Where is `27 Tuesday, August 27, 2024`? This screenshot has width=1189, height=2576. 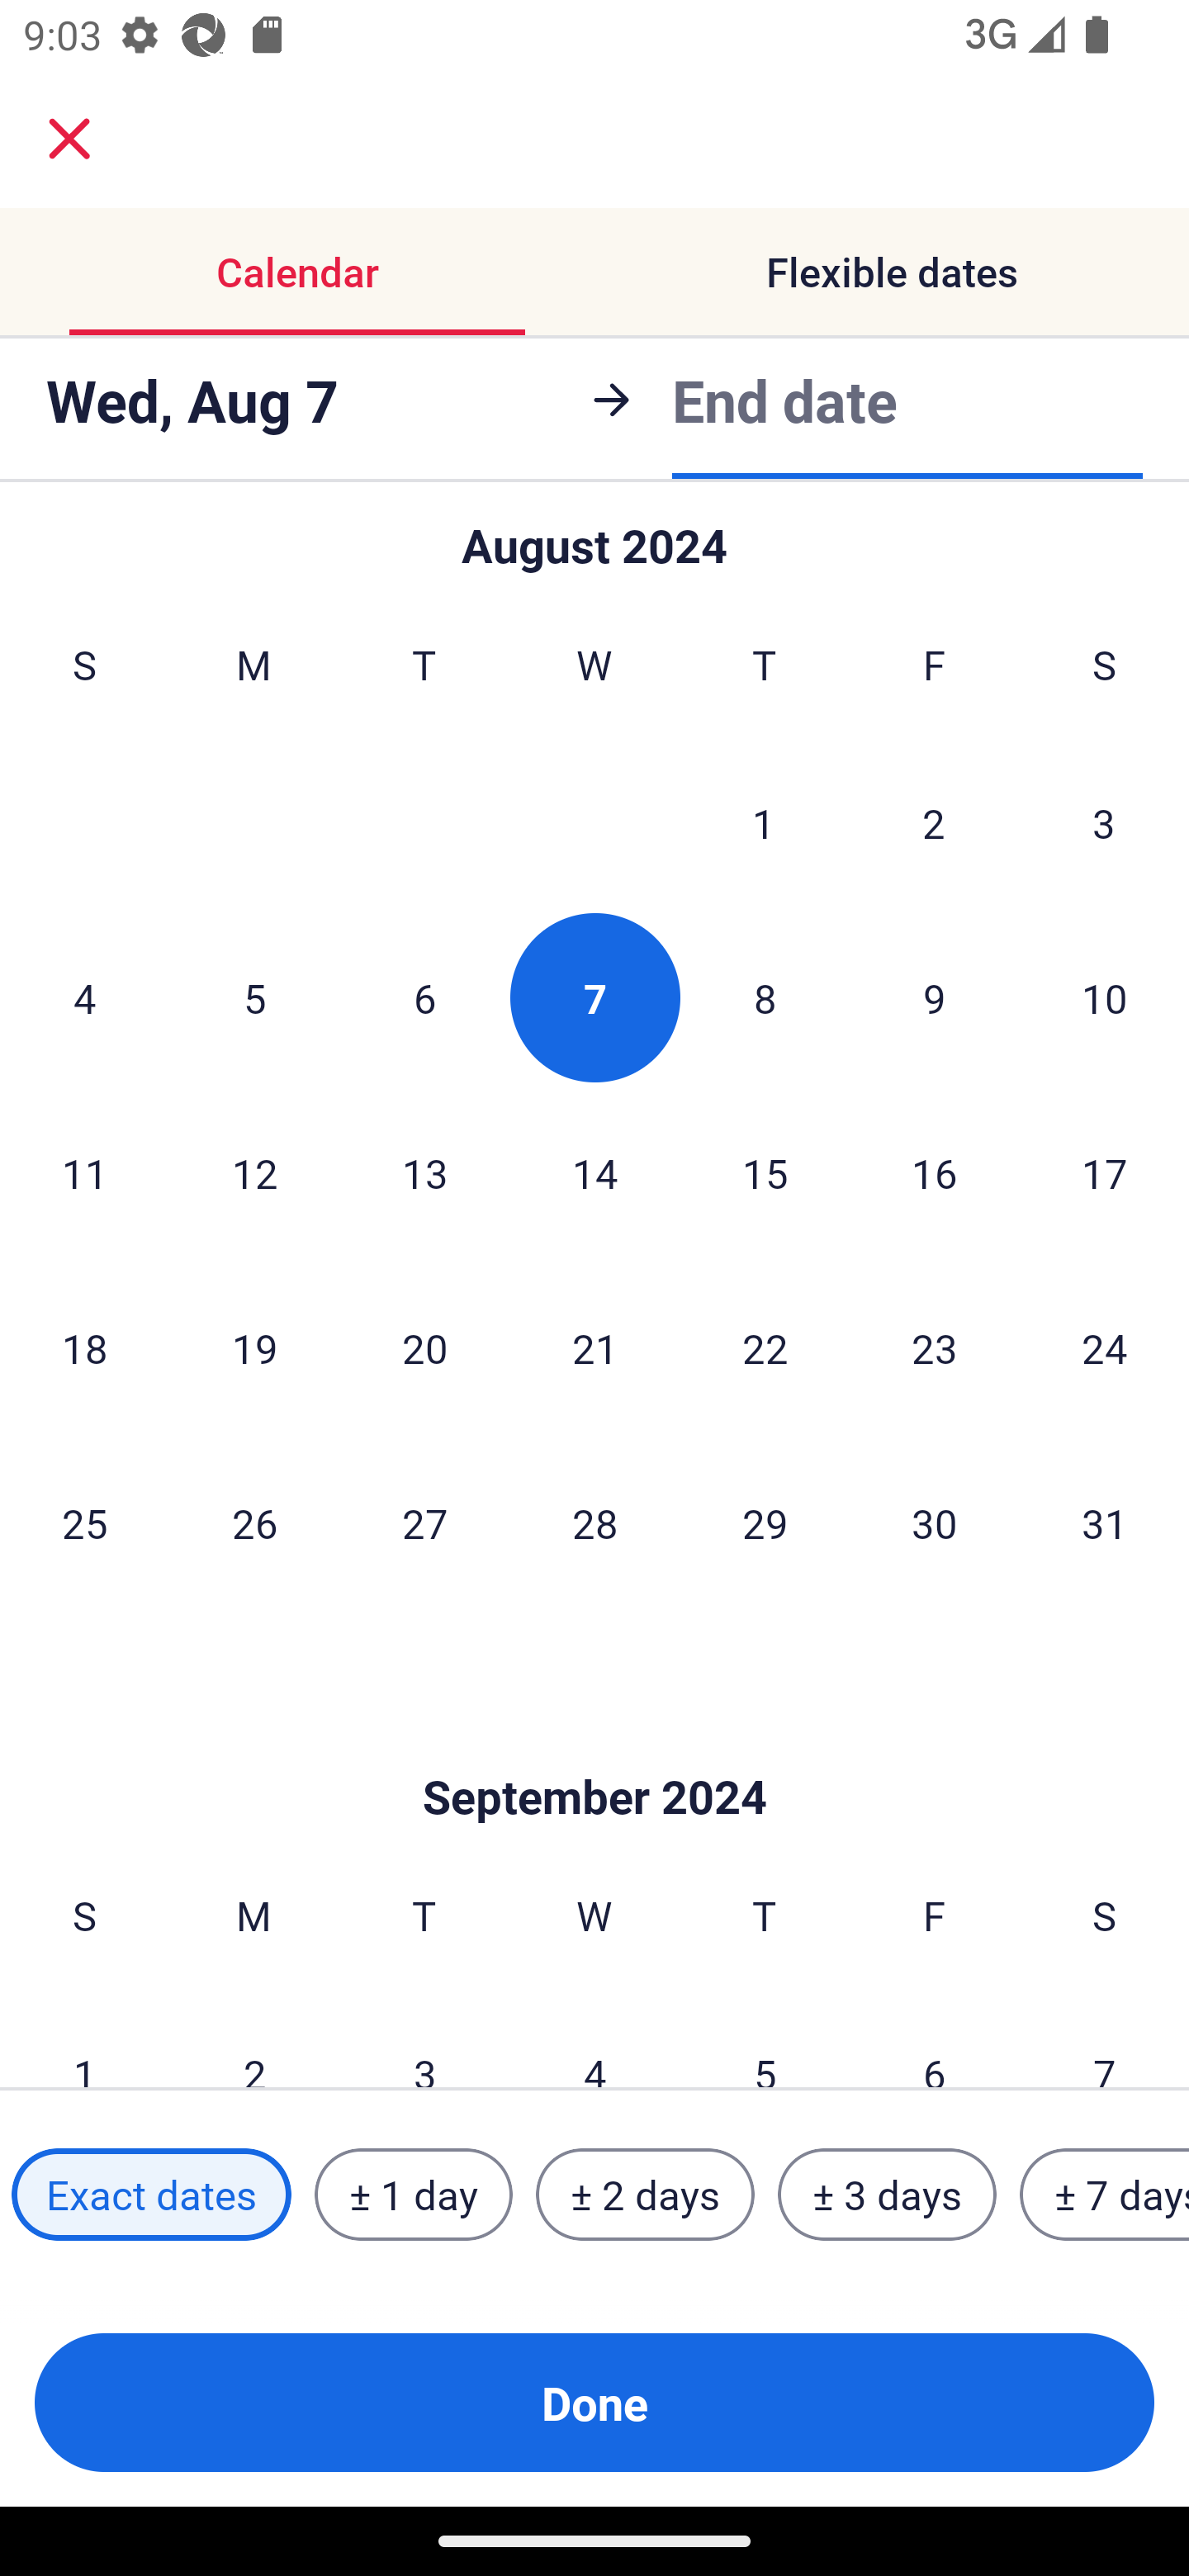 27 Tuesday, August 27, 2024 is located at coordinates (424, 1522).